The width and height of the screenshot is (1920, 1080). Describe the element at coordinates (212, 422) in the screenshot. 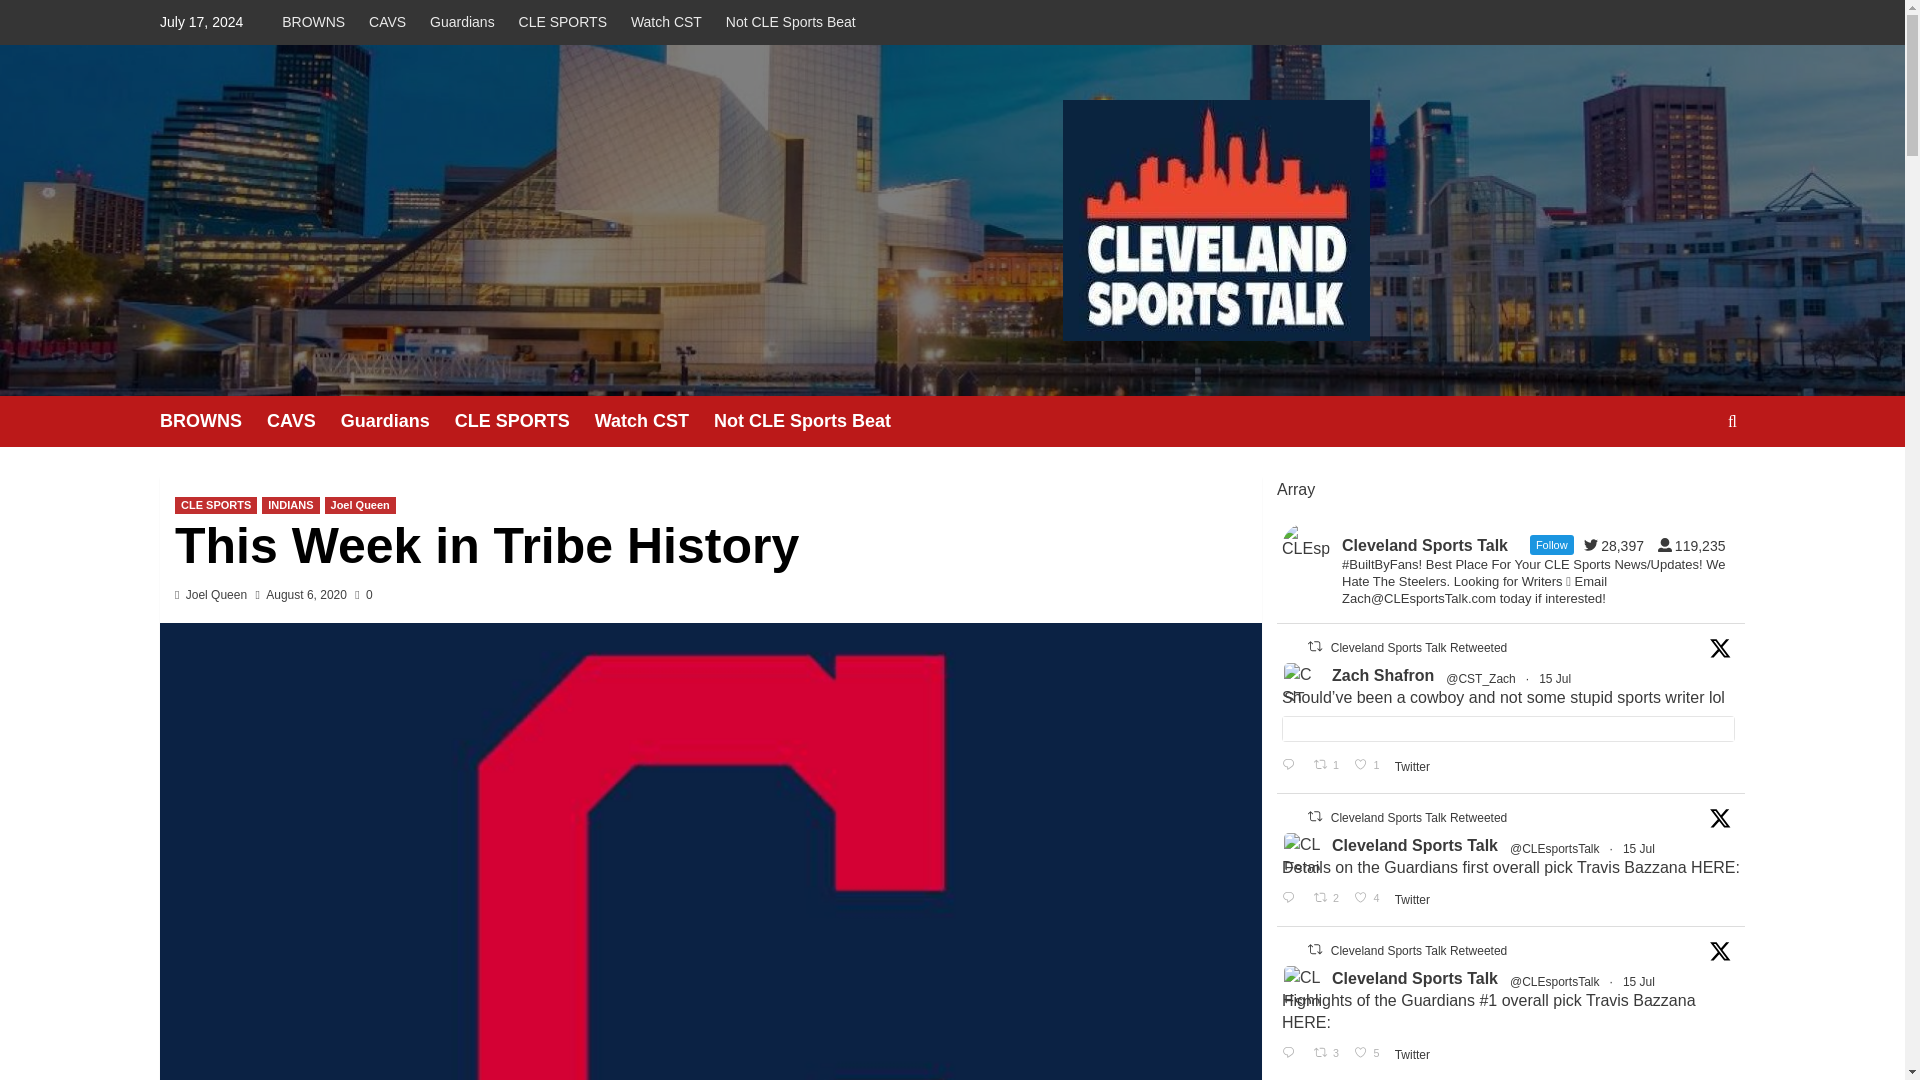

I see `BROWNS` at that location.